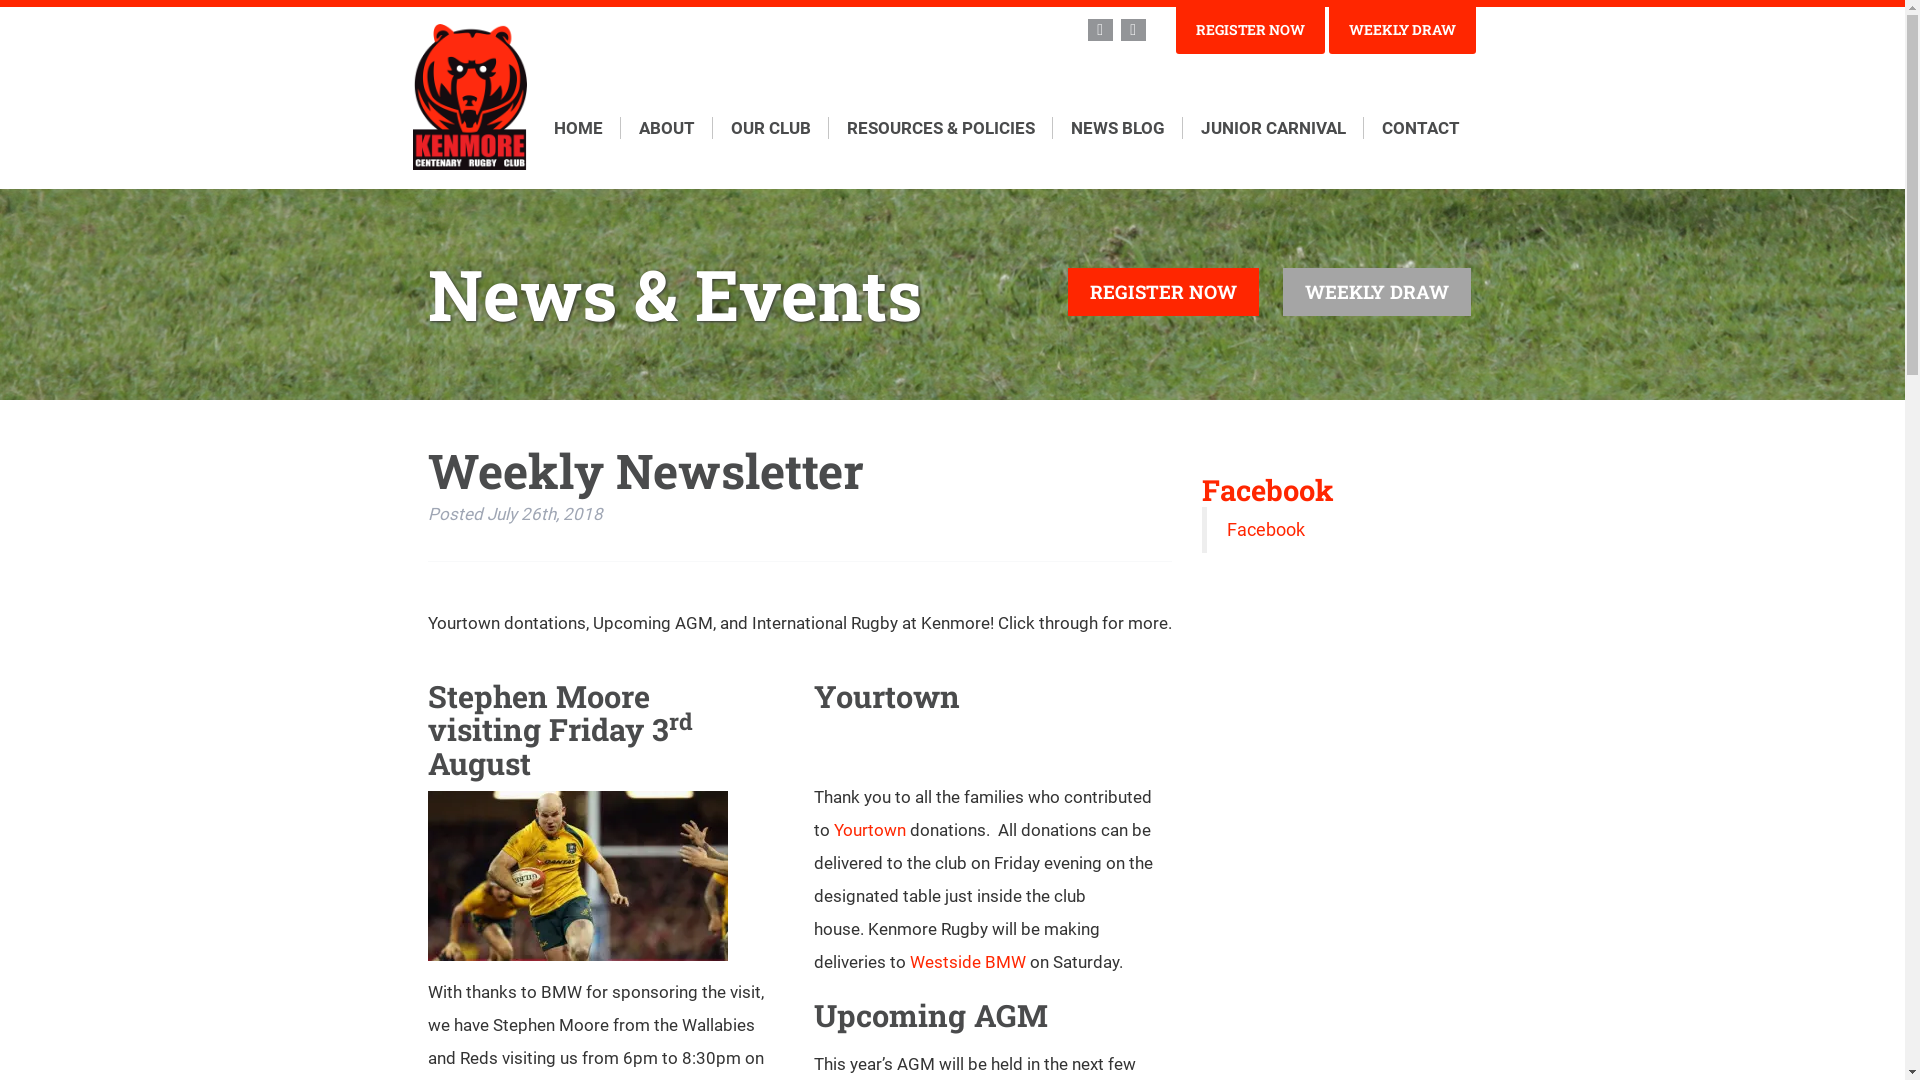 The height and width of the screenshot is (1080, 1920). Describe the element at coordinates (1402, 30) in the screenshot. I see `WEEKLY DRAW` at that location.